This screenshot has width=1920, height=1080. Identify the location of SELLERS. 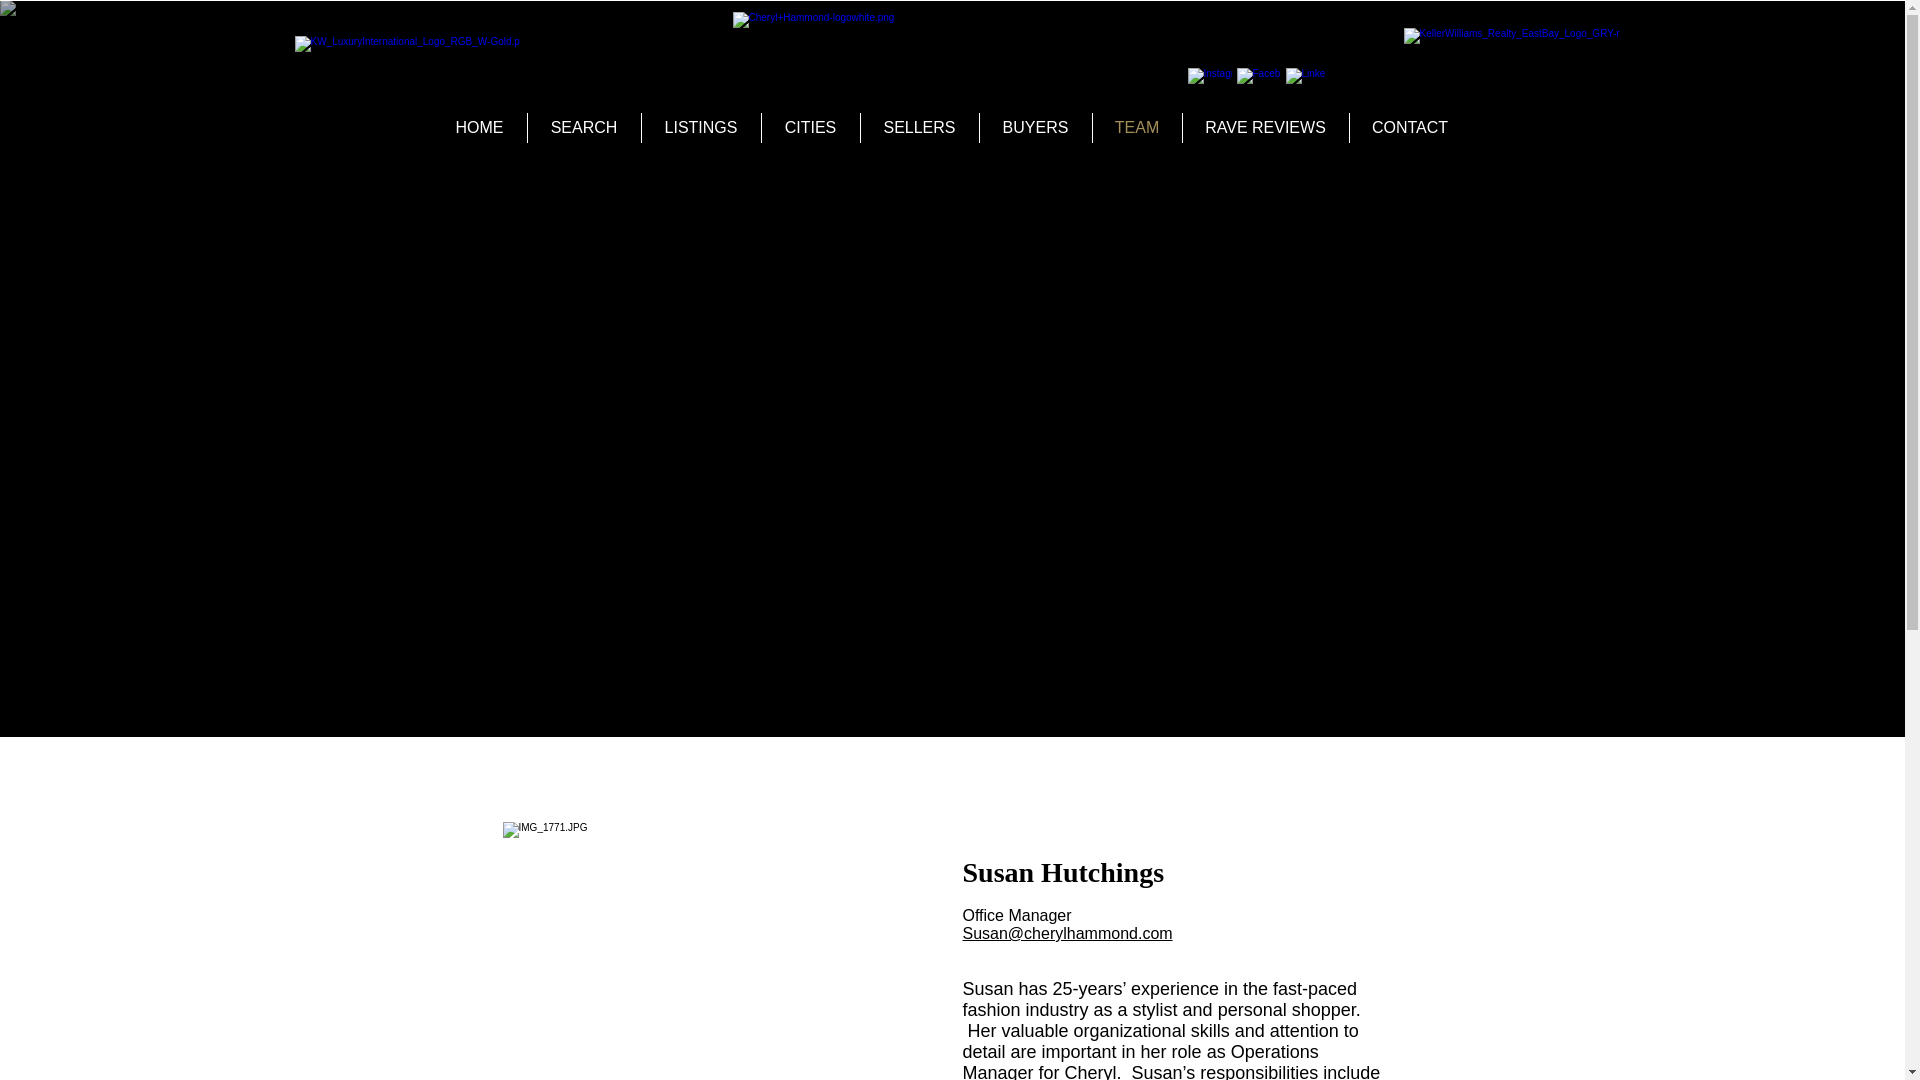
(918, 128).